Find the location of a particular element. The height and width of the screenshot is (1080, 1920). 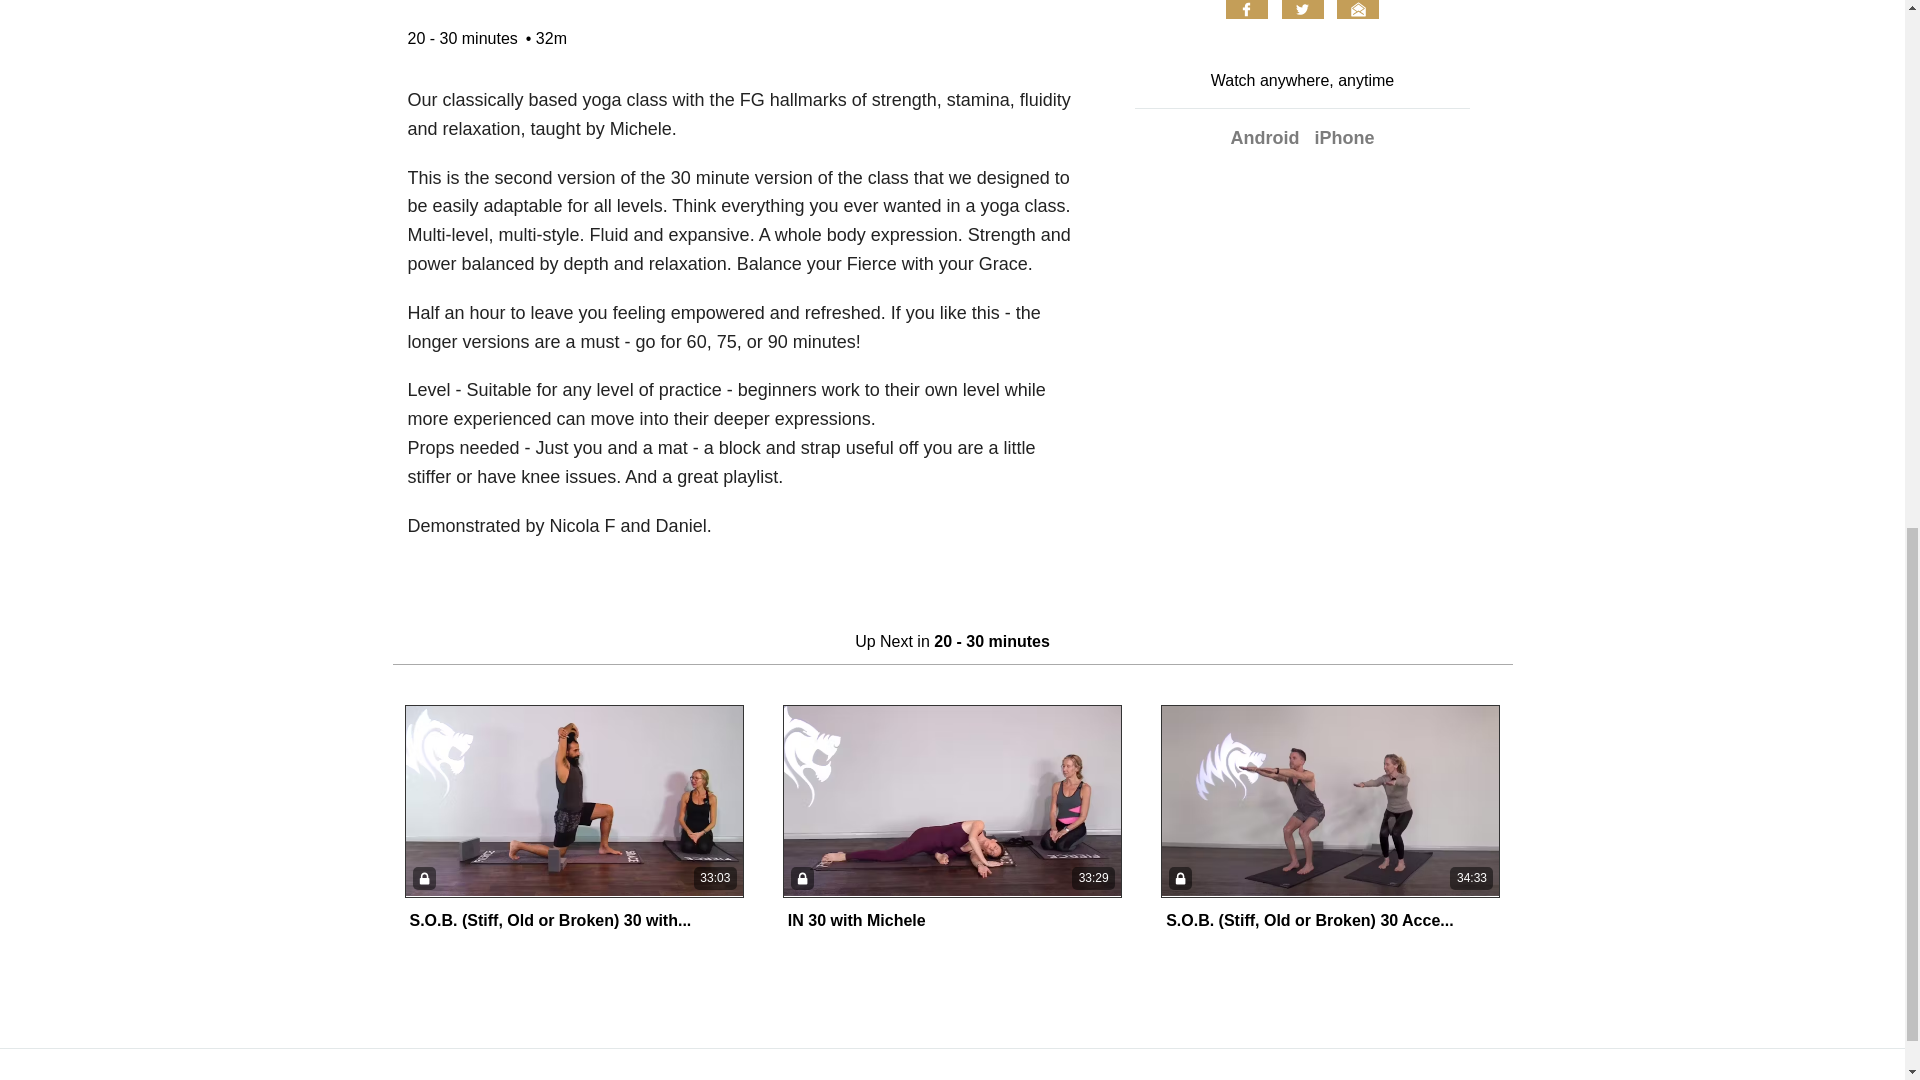

Email is located at coordinates (1357, 10).